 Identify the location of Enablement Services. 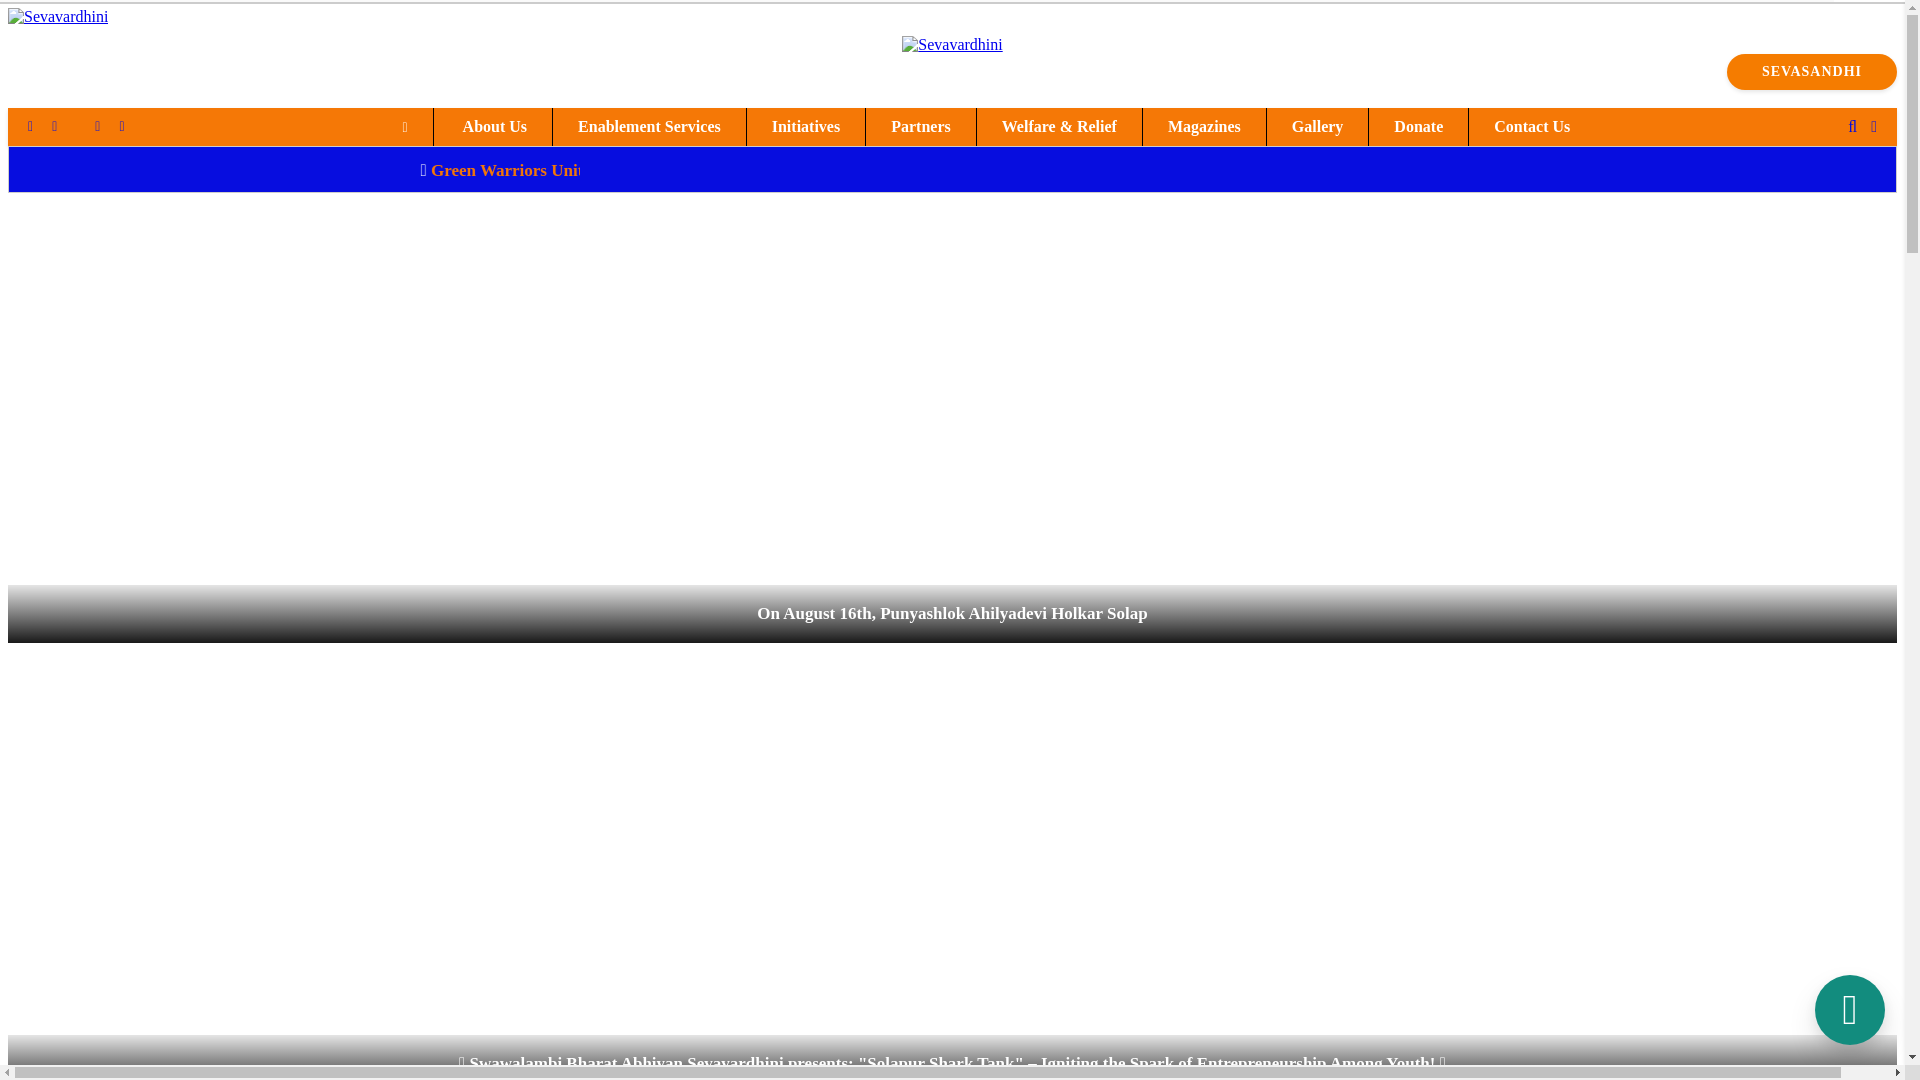
(649, 126).